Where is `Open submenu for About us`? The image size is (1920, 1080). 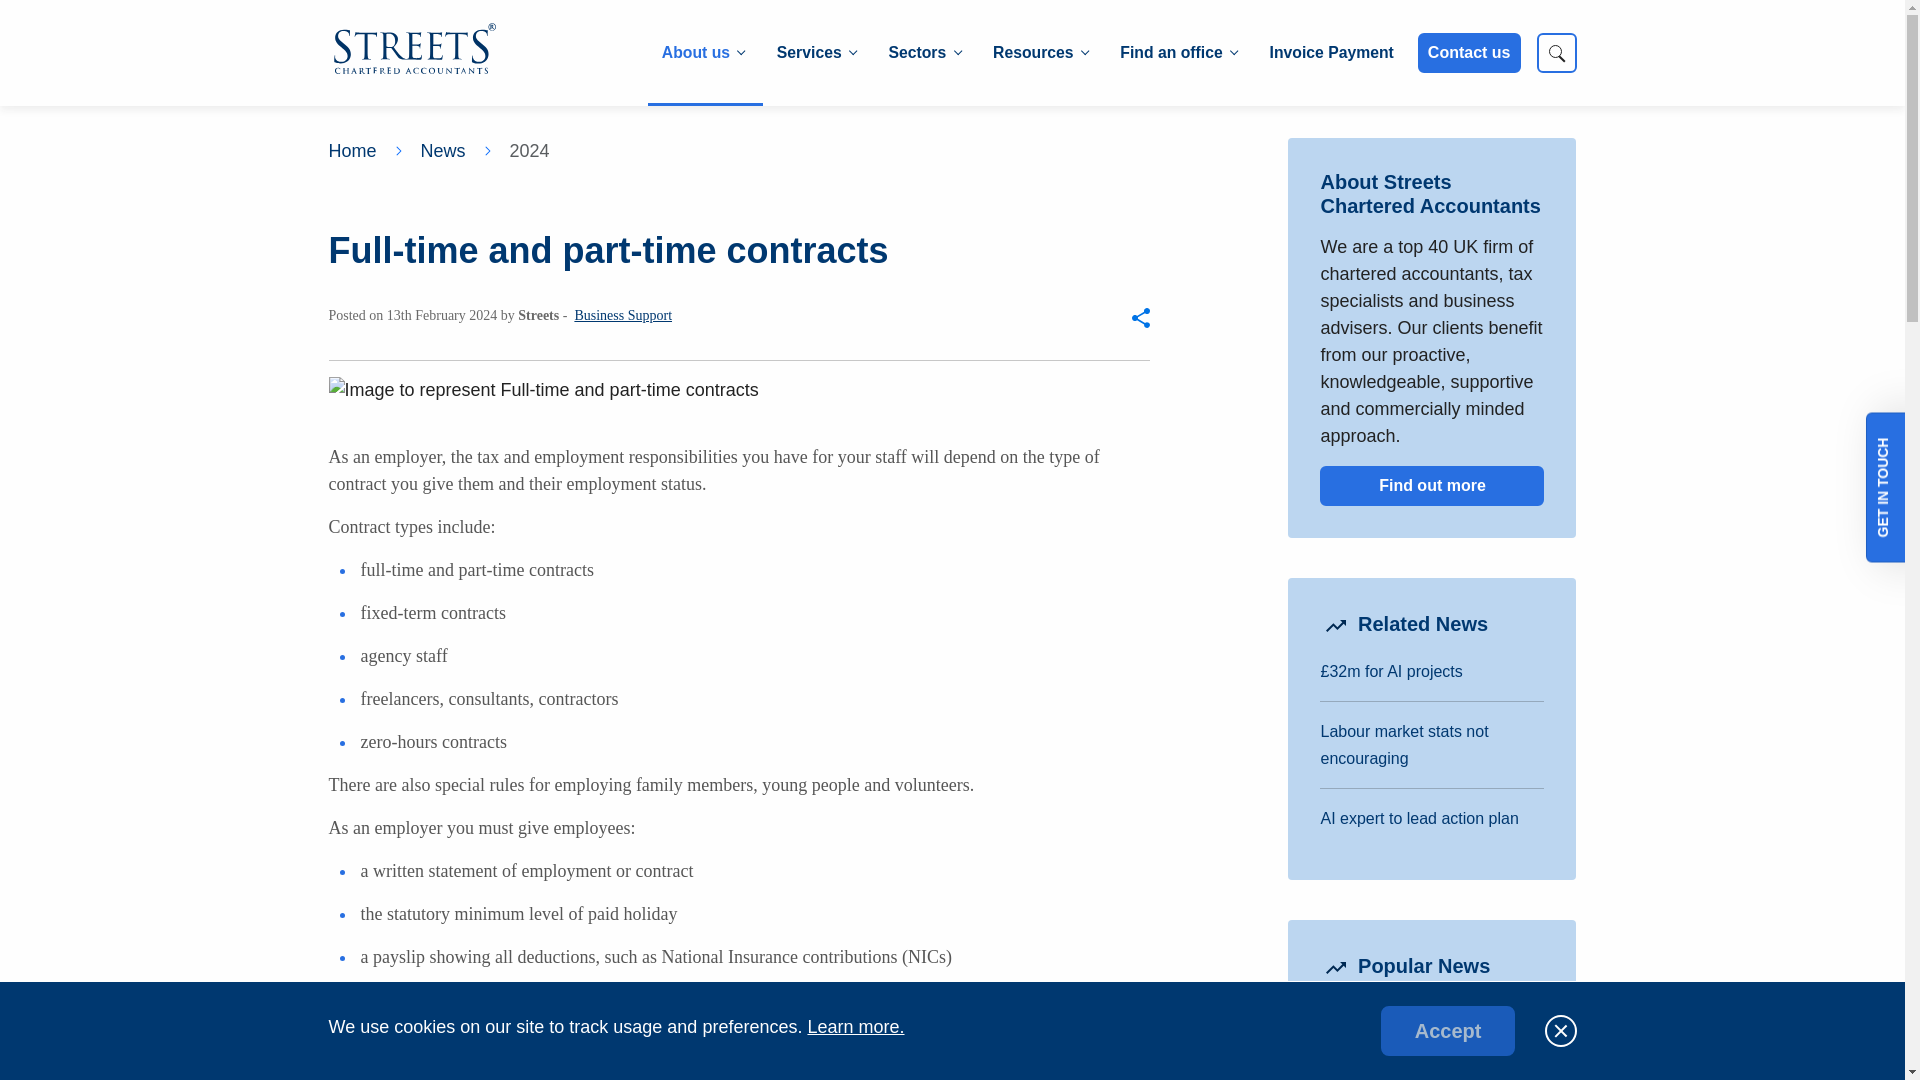
Open submenu for About us is located at coordinates (702, 53).